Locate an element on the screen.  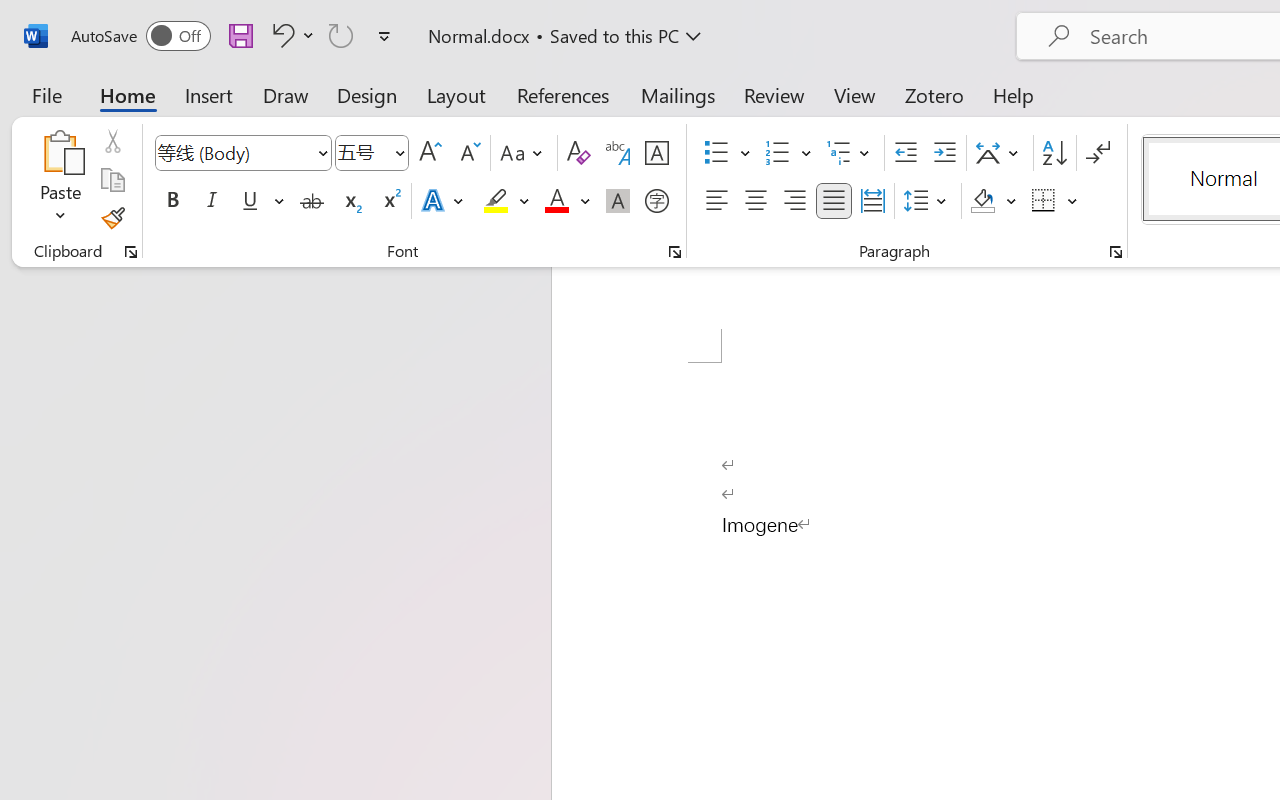
Superscript is located at coordinates (390, 201).